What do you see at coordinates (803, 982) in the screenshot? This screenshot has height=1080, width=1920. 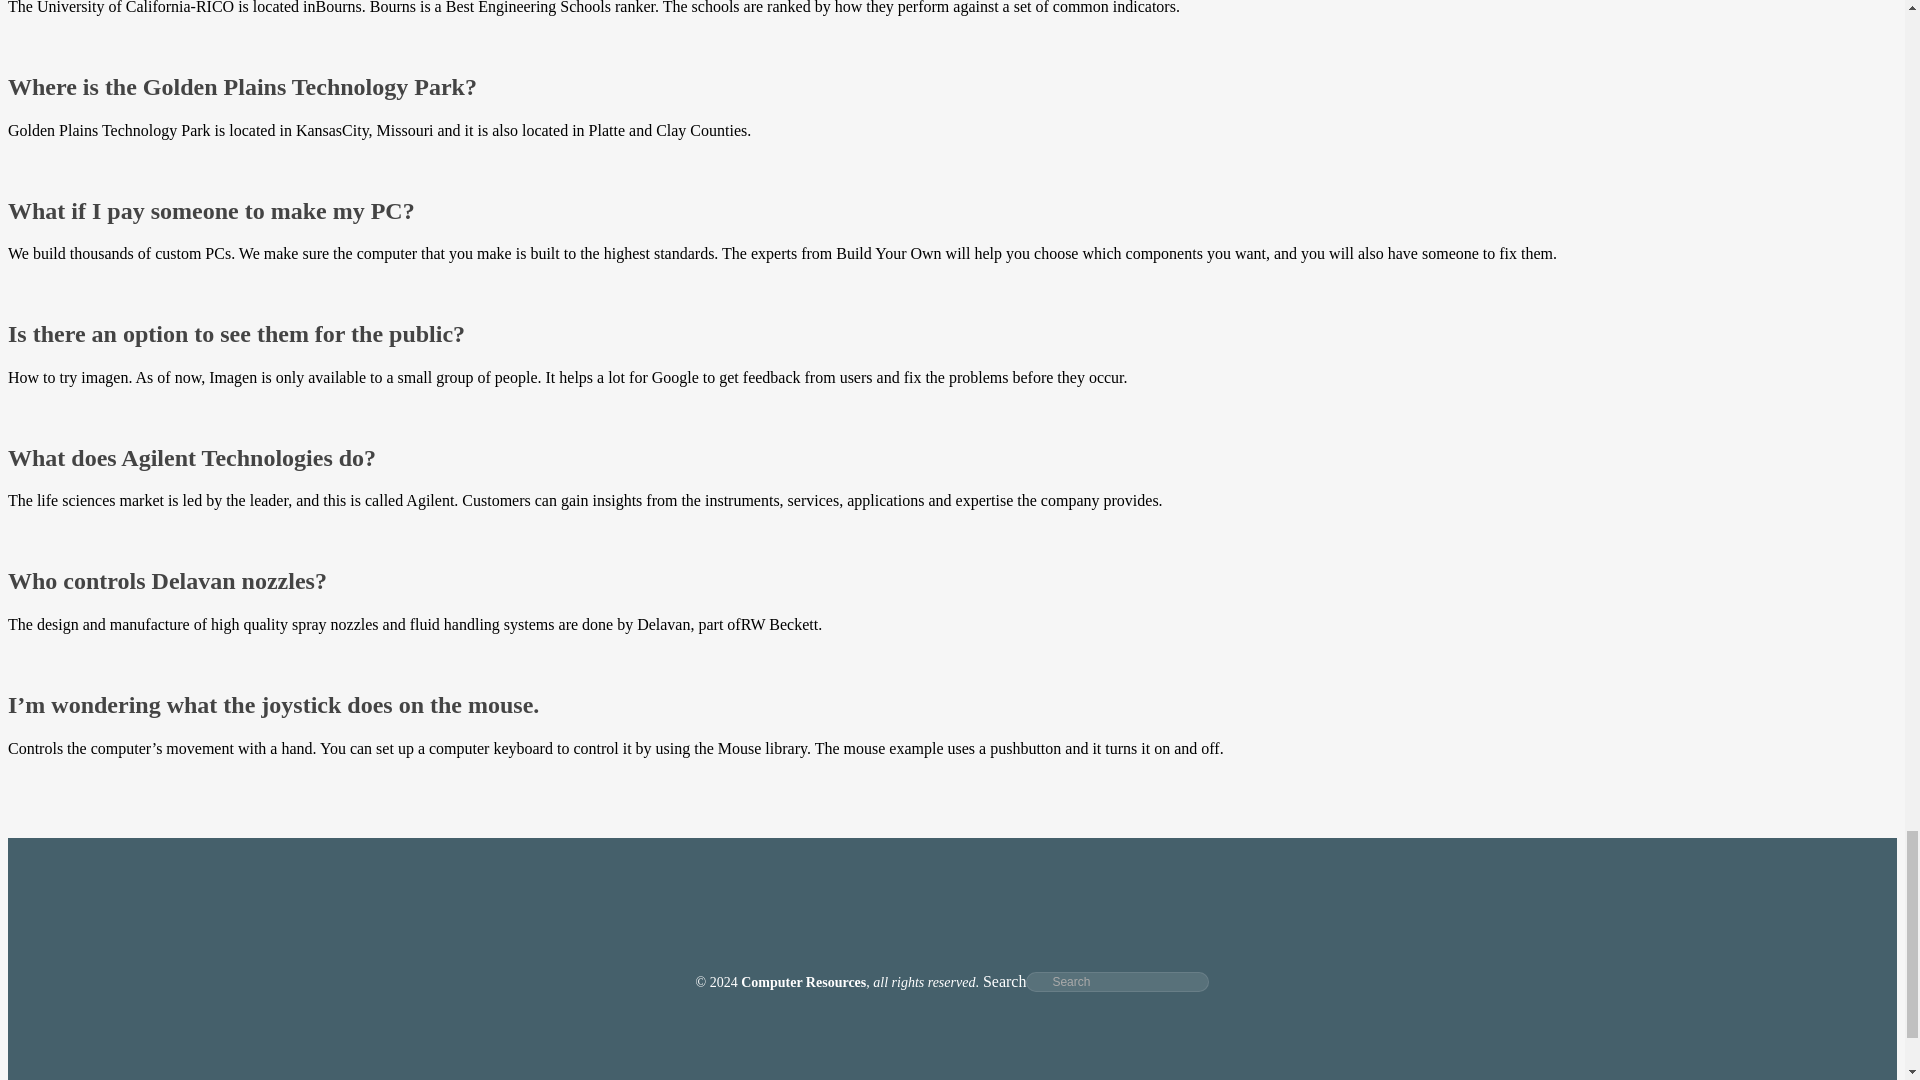 I see `Computer Resources` at bounding box center [803, 982].